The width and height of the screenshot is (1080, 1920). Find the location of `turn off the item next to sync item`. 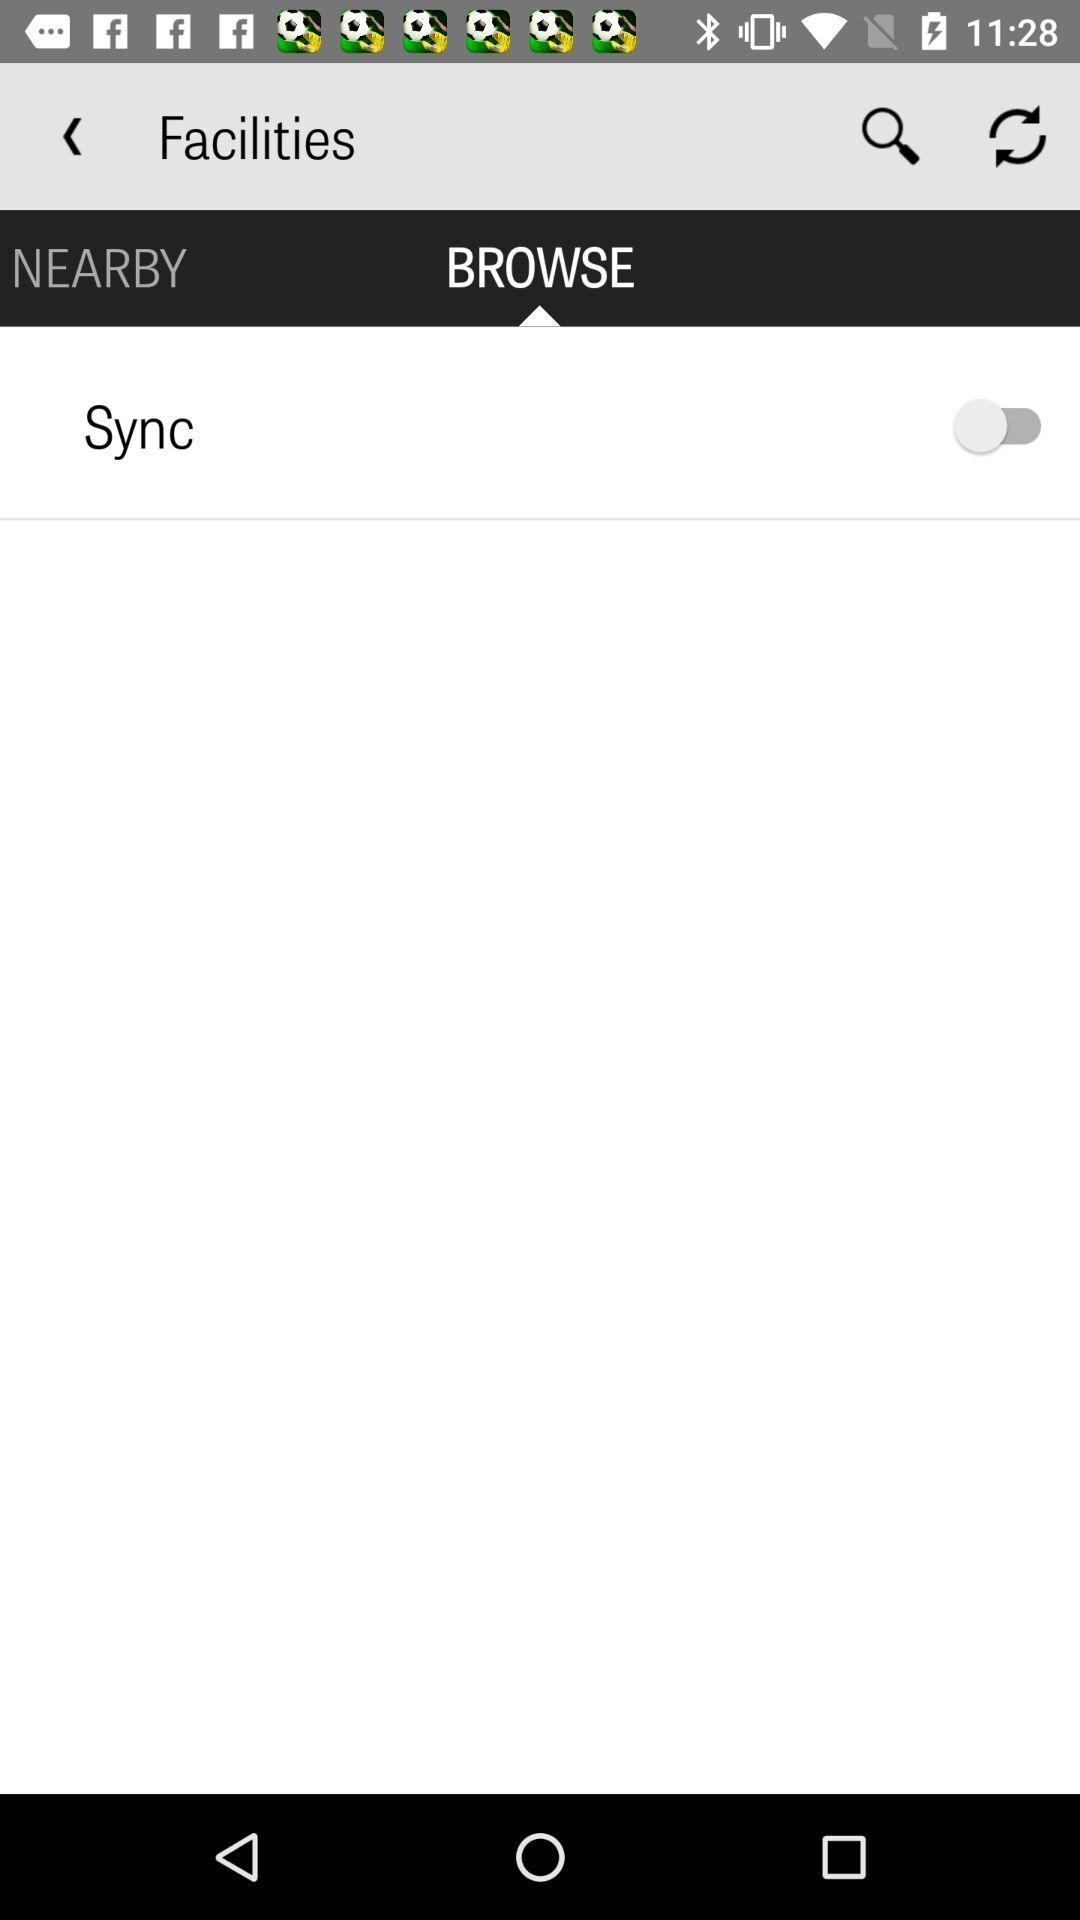

turn off the item next to sync item is located at coordinates (1007, 426).